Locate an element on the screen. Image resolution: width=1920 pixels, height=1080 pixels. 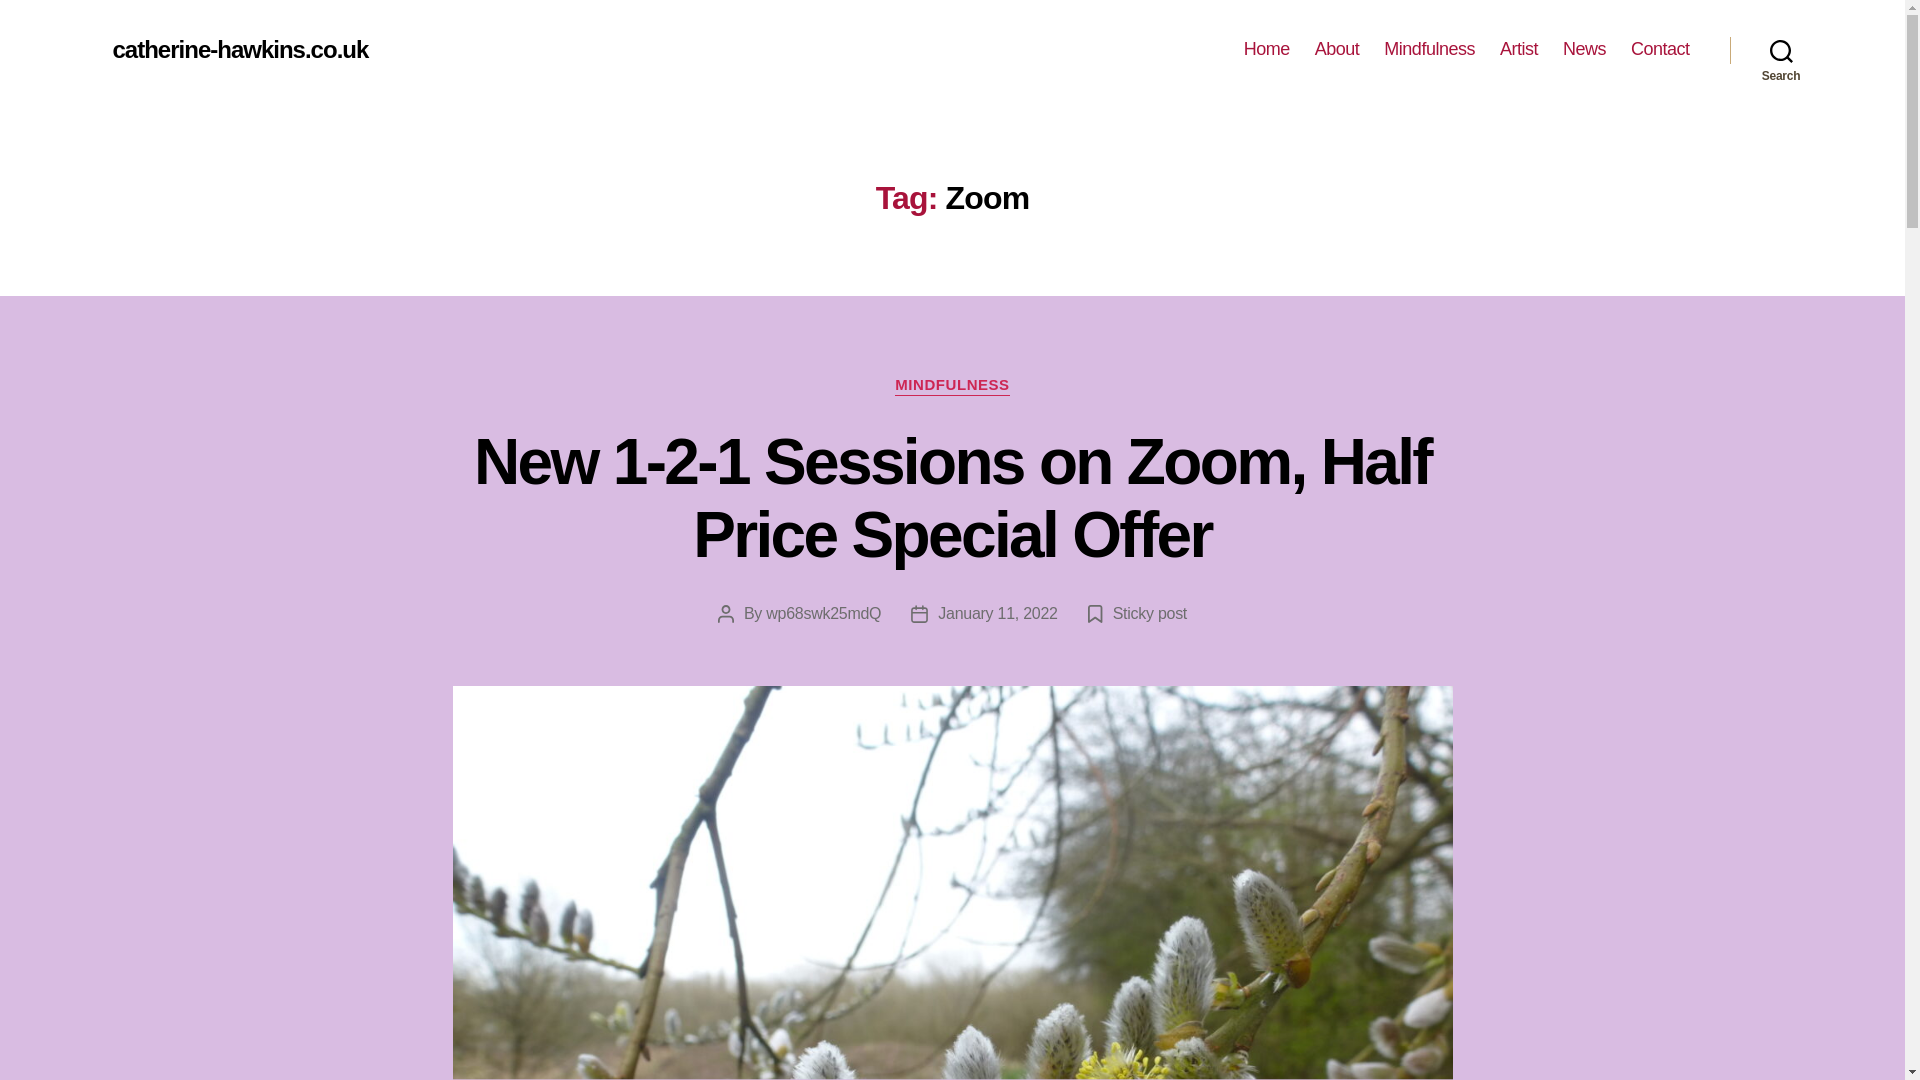
New 1-2-1 Sessions on Zoom, Half Price Special Offer is located at coordinates (952, 498).